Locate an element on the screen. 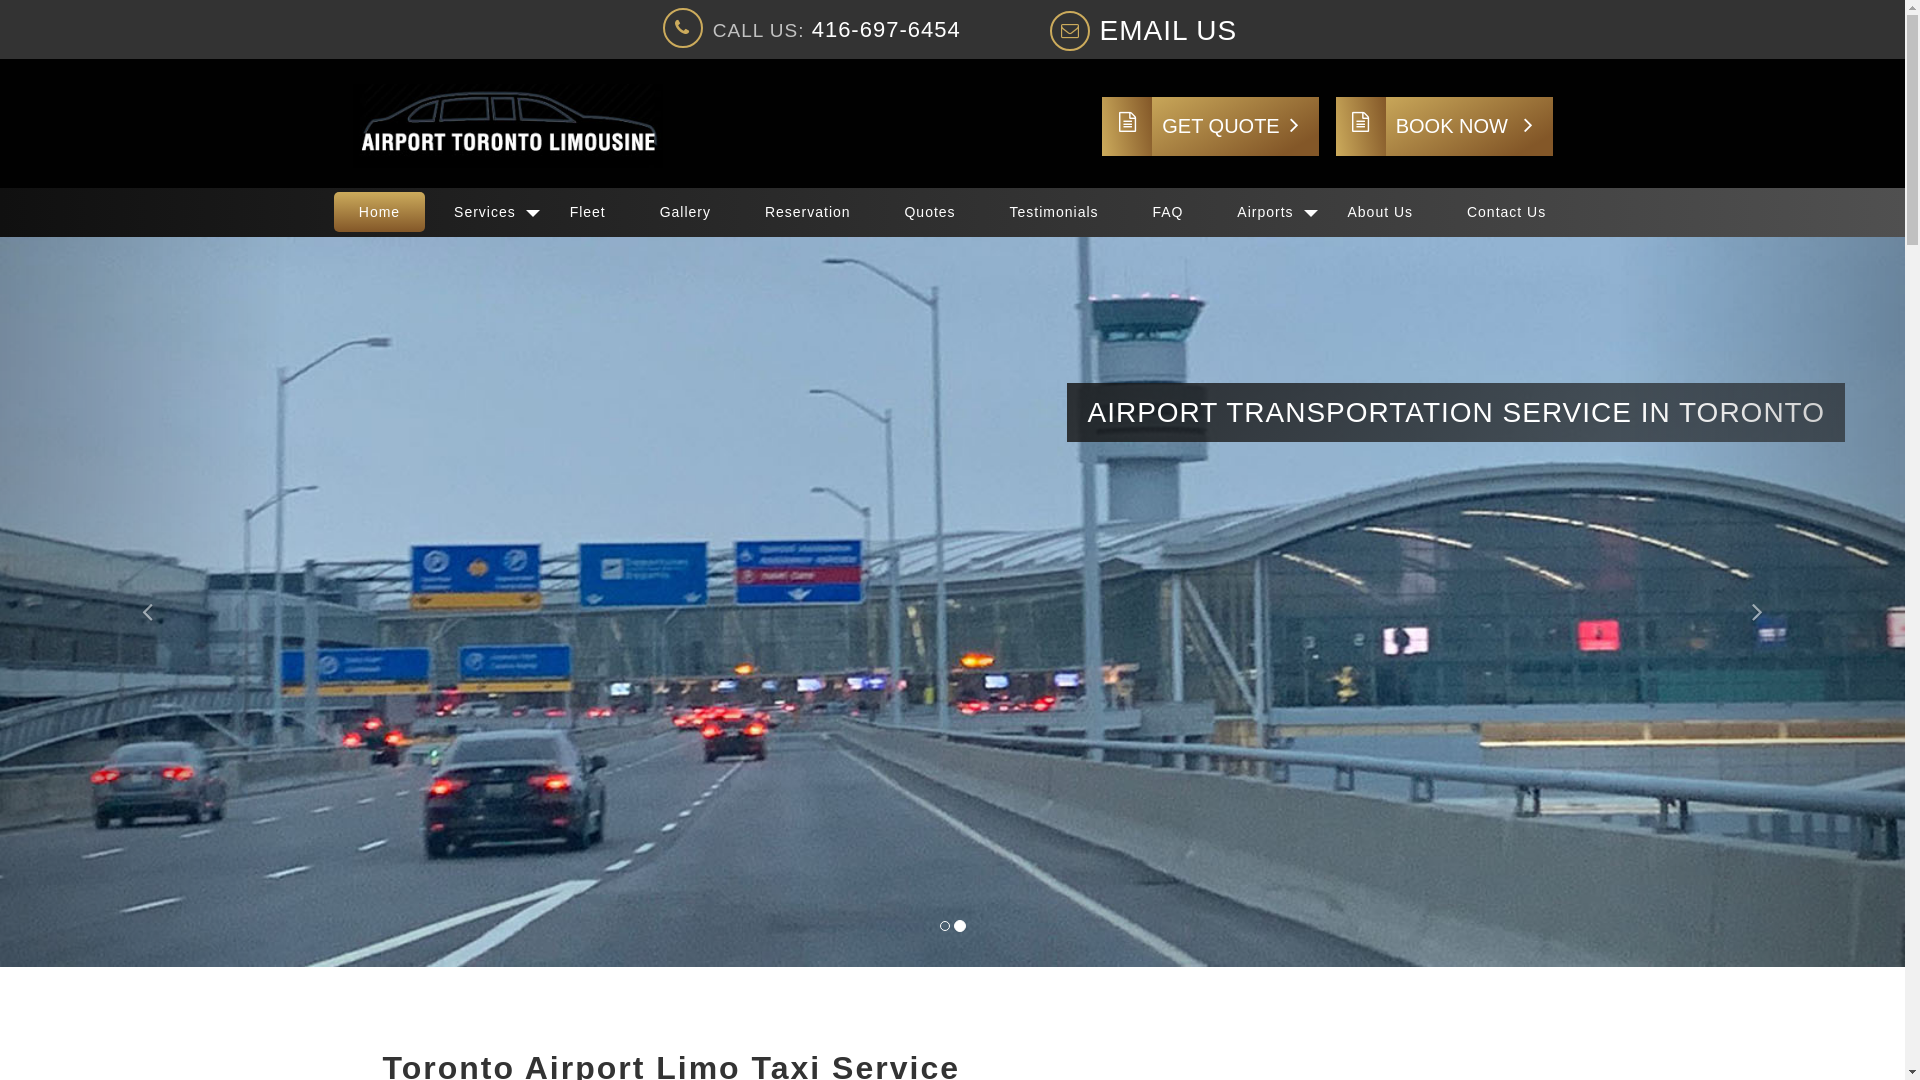  Services is located at coordinates (485, 212).